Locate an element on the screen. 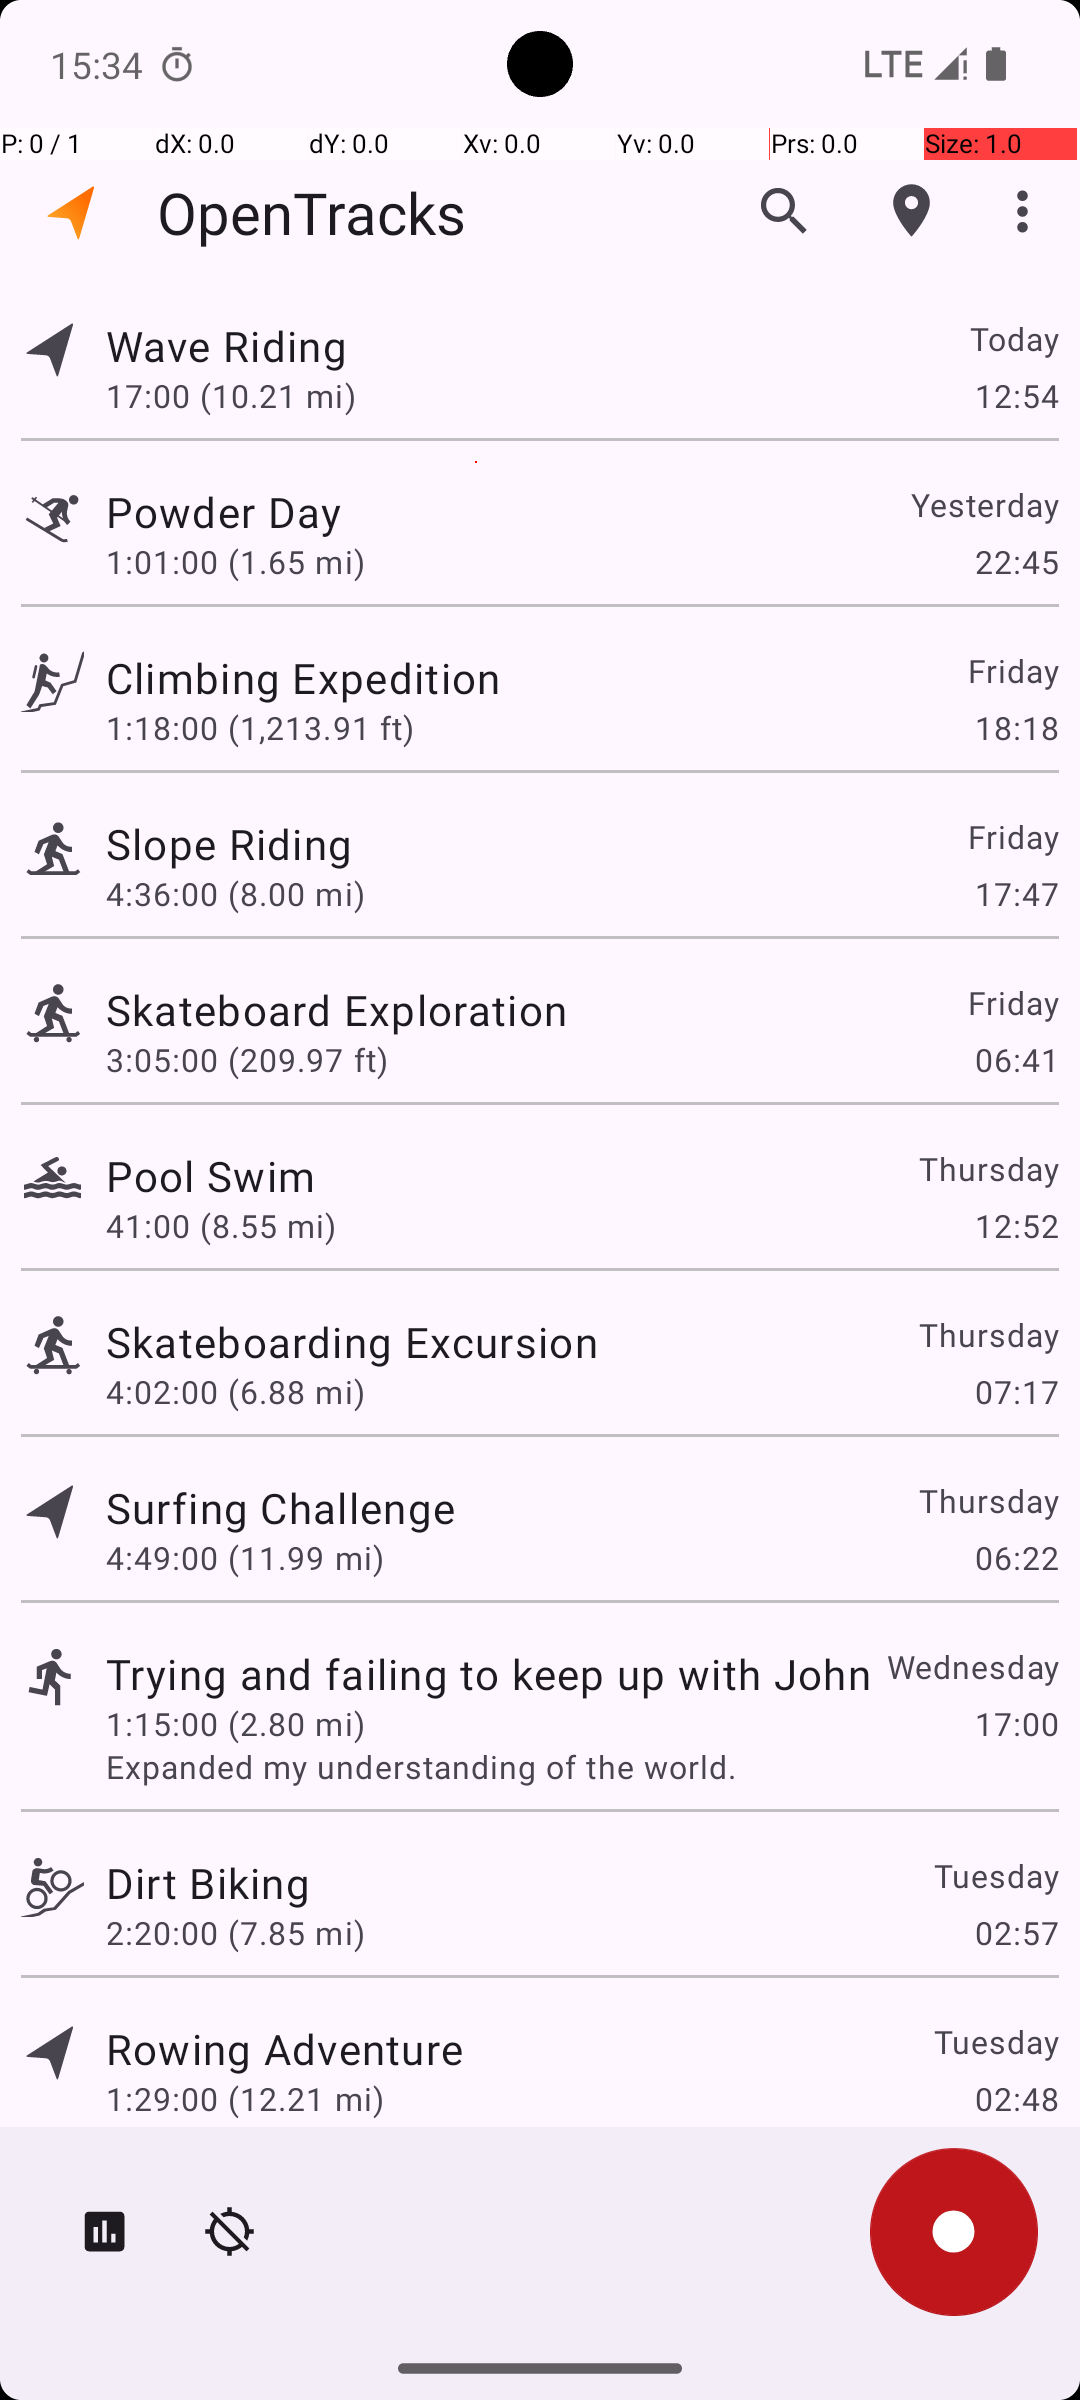  Wave Riding is located at coordinates (226, 346).